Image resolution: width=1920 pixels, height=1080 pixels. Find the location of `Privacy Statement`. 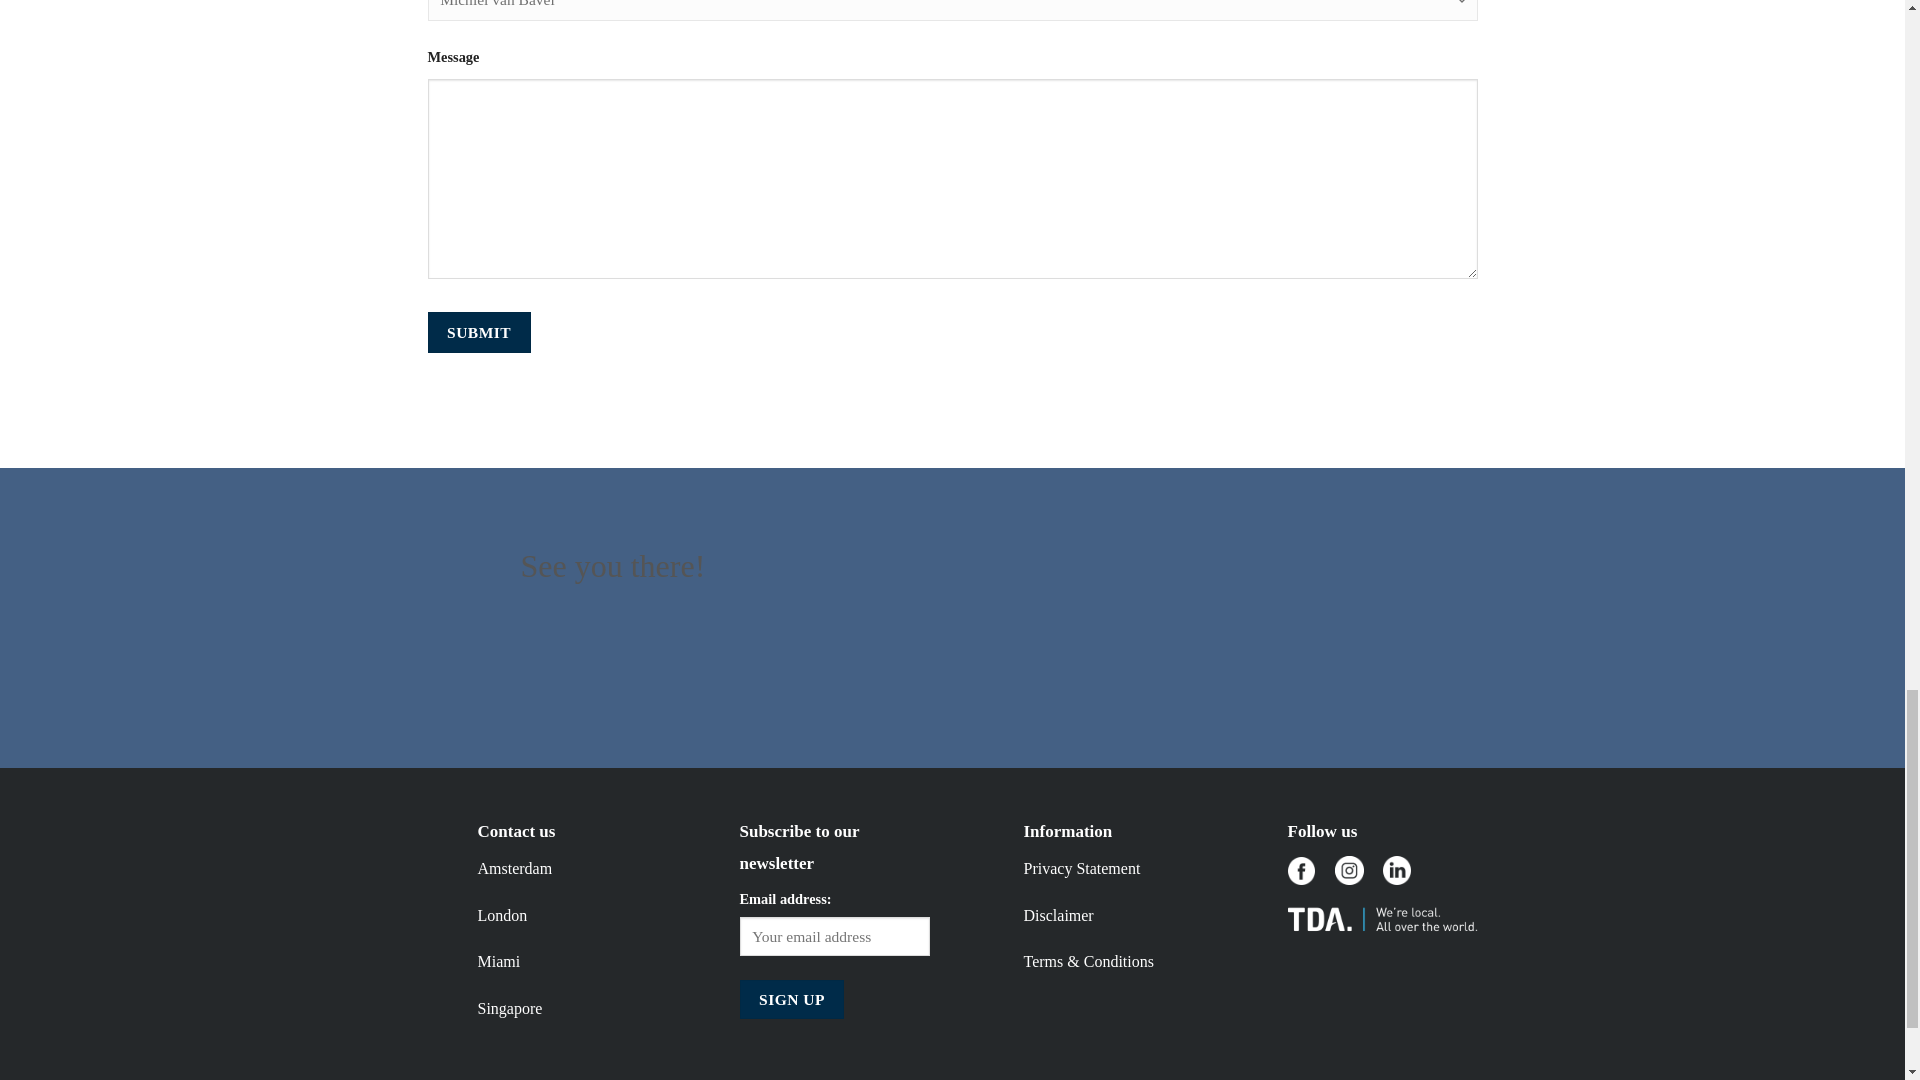

Privacy Statement is located at coordinates (1082, 868).